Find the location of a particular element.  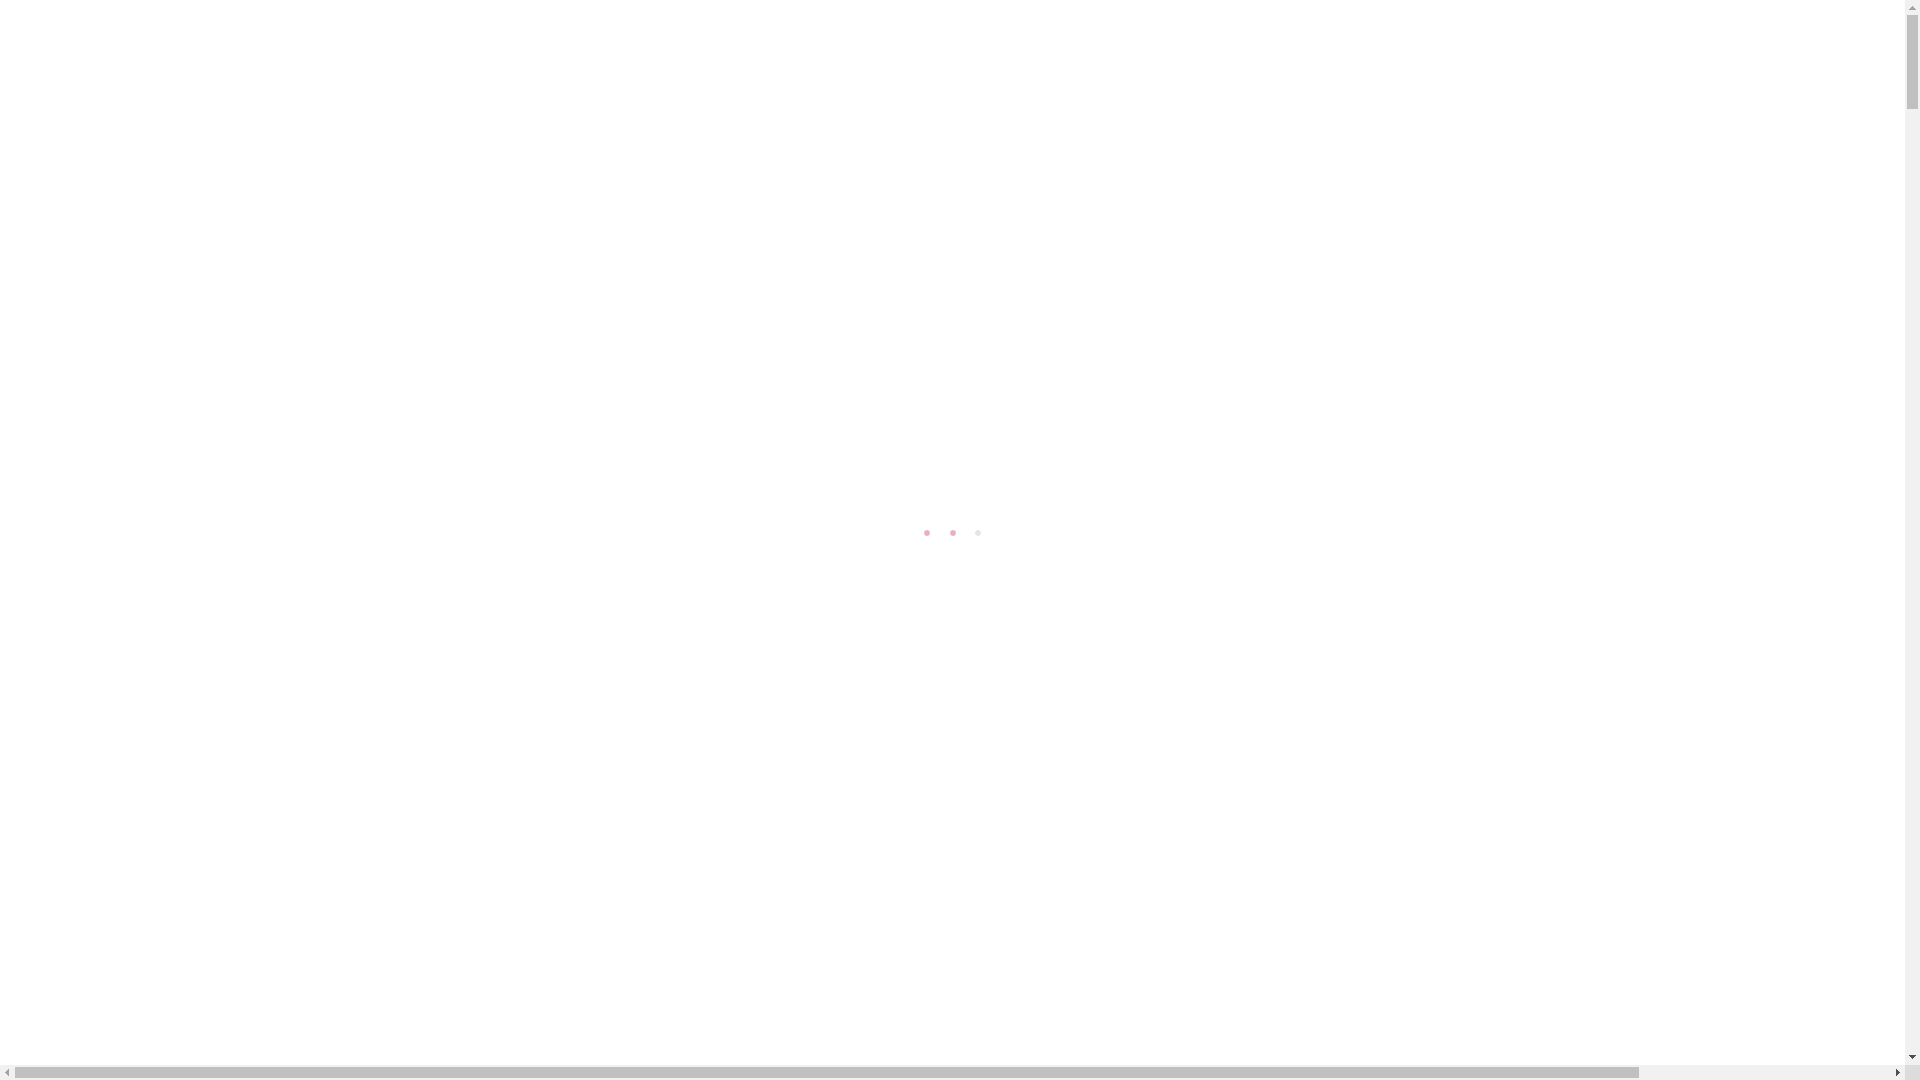

Video galerija is located at coordinates (150, 380).